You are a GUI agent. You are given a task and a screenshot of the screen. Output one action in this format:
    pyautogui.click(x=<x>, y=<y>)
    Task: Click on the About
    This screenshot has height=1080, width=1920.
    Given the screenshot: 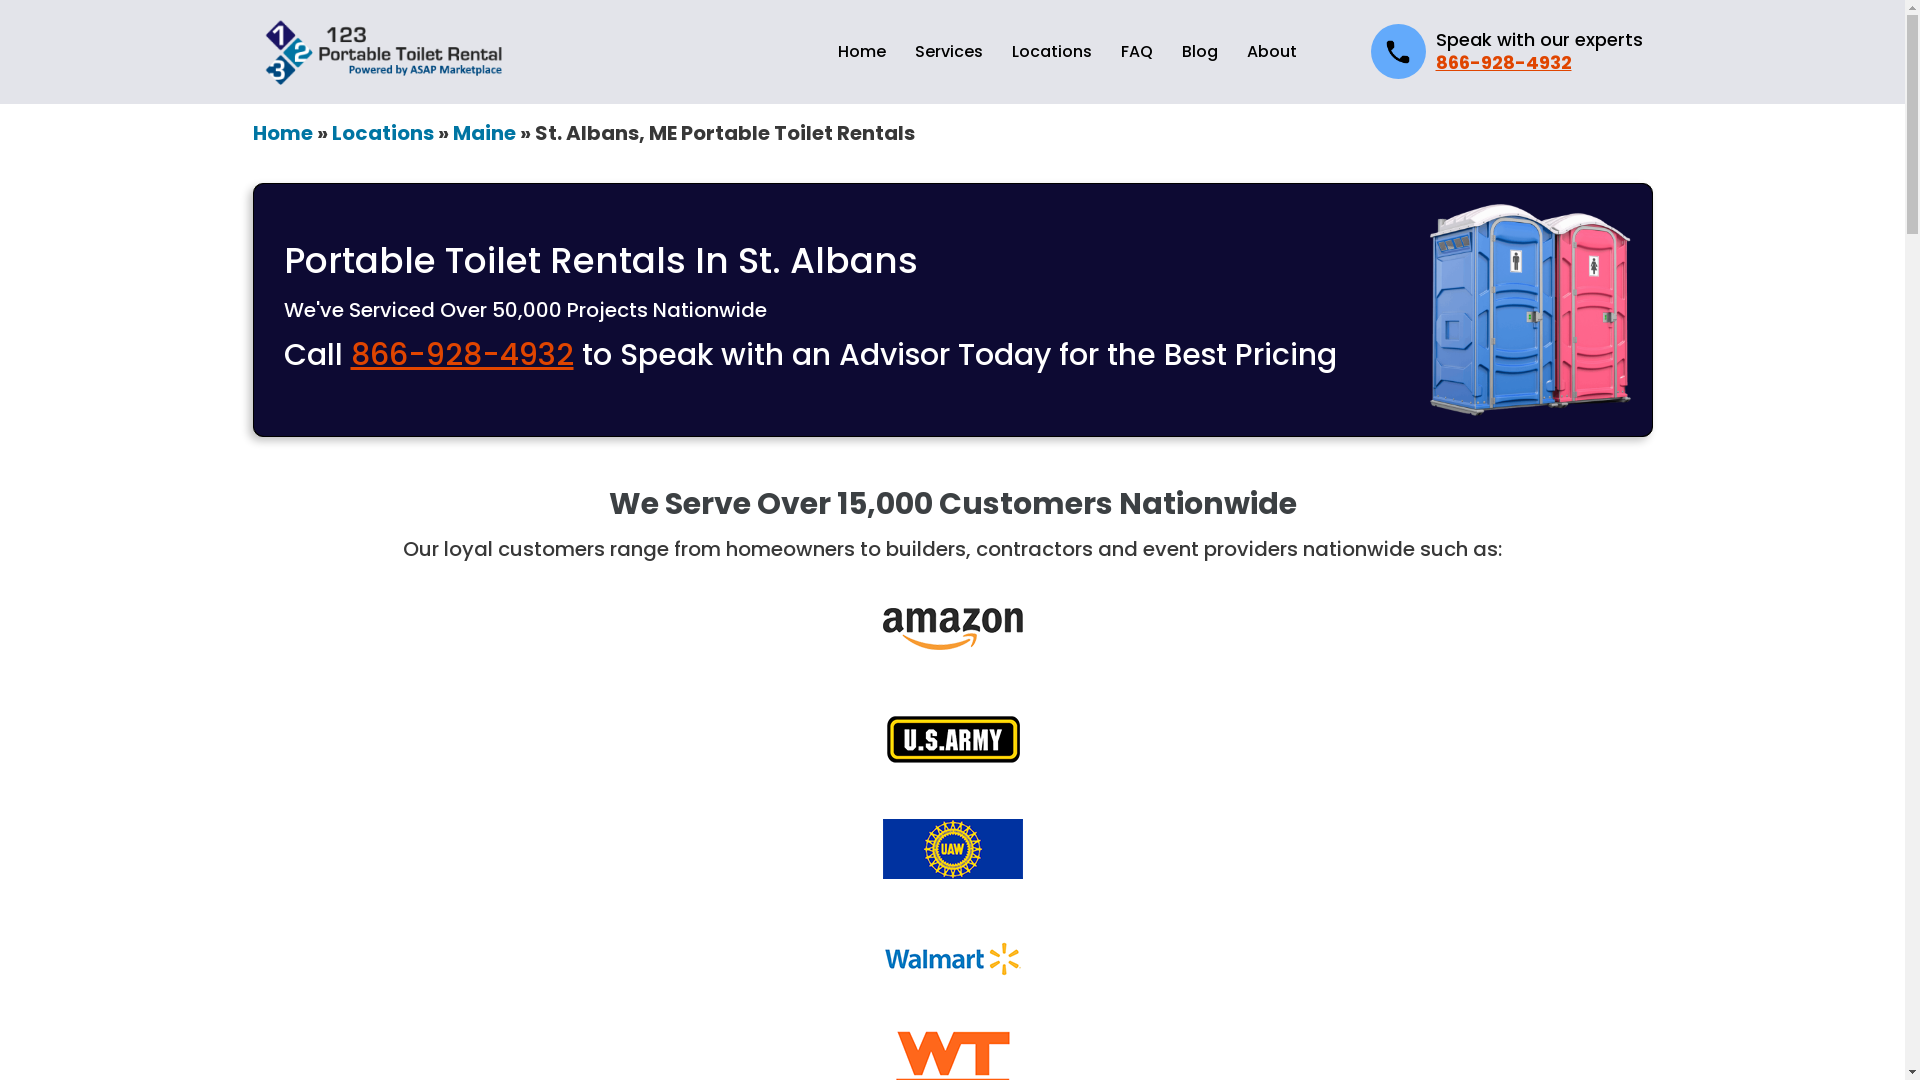 What is the action you would take?
    pyautogui.click(x=1271, y=52)
    